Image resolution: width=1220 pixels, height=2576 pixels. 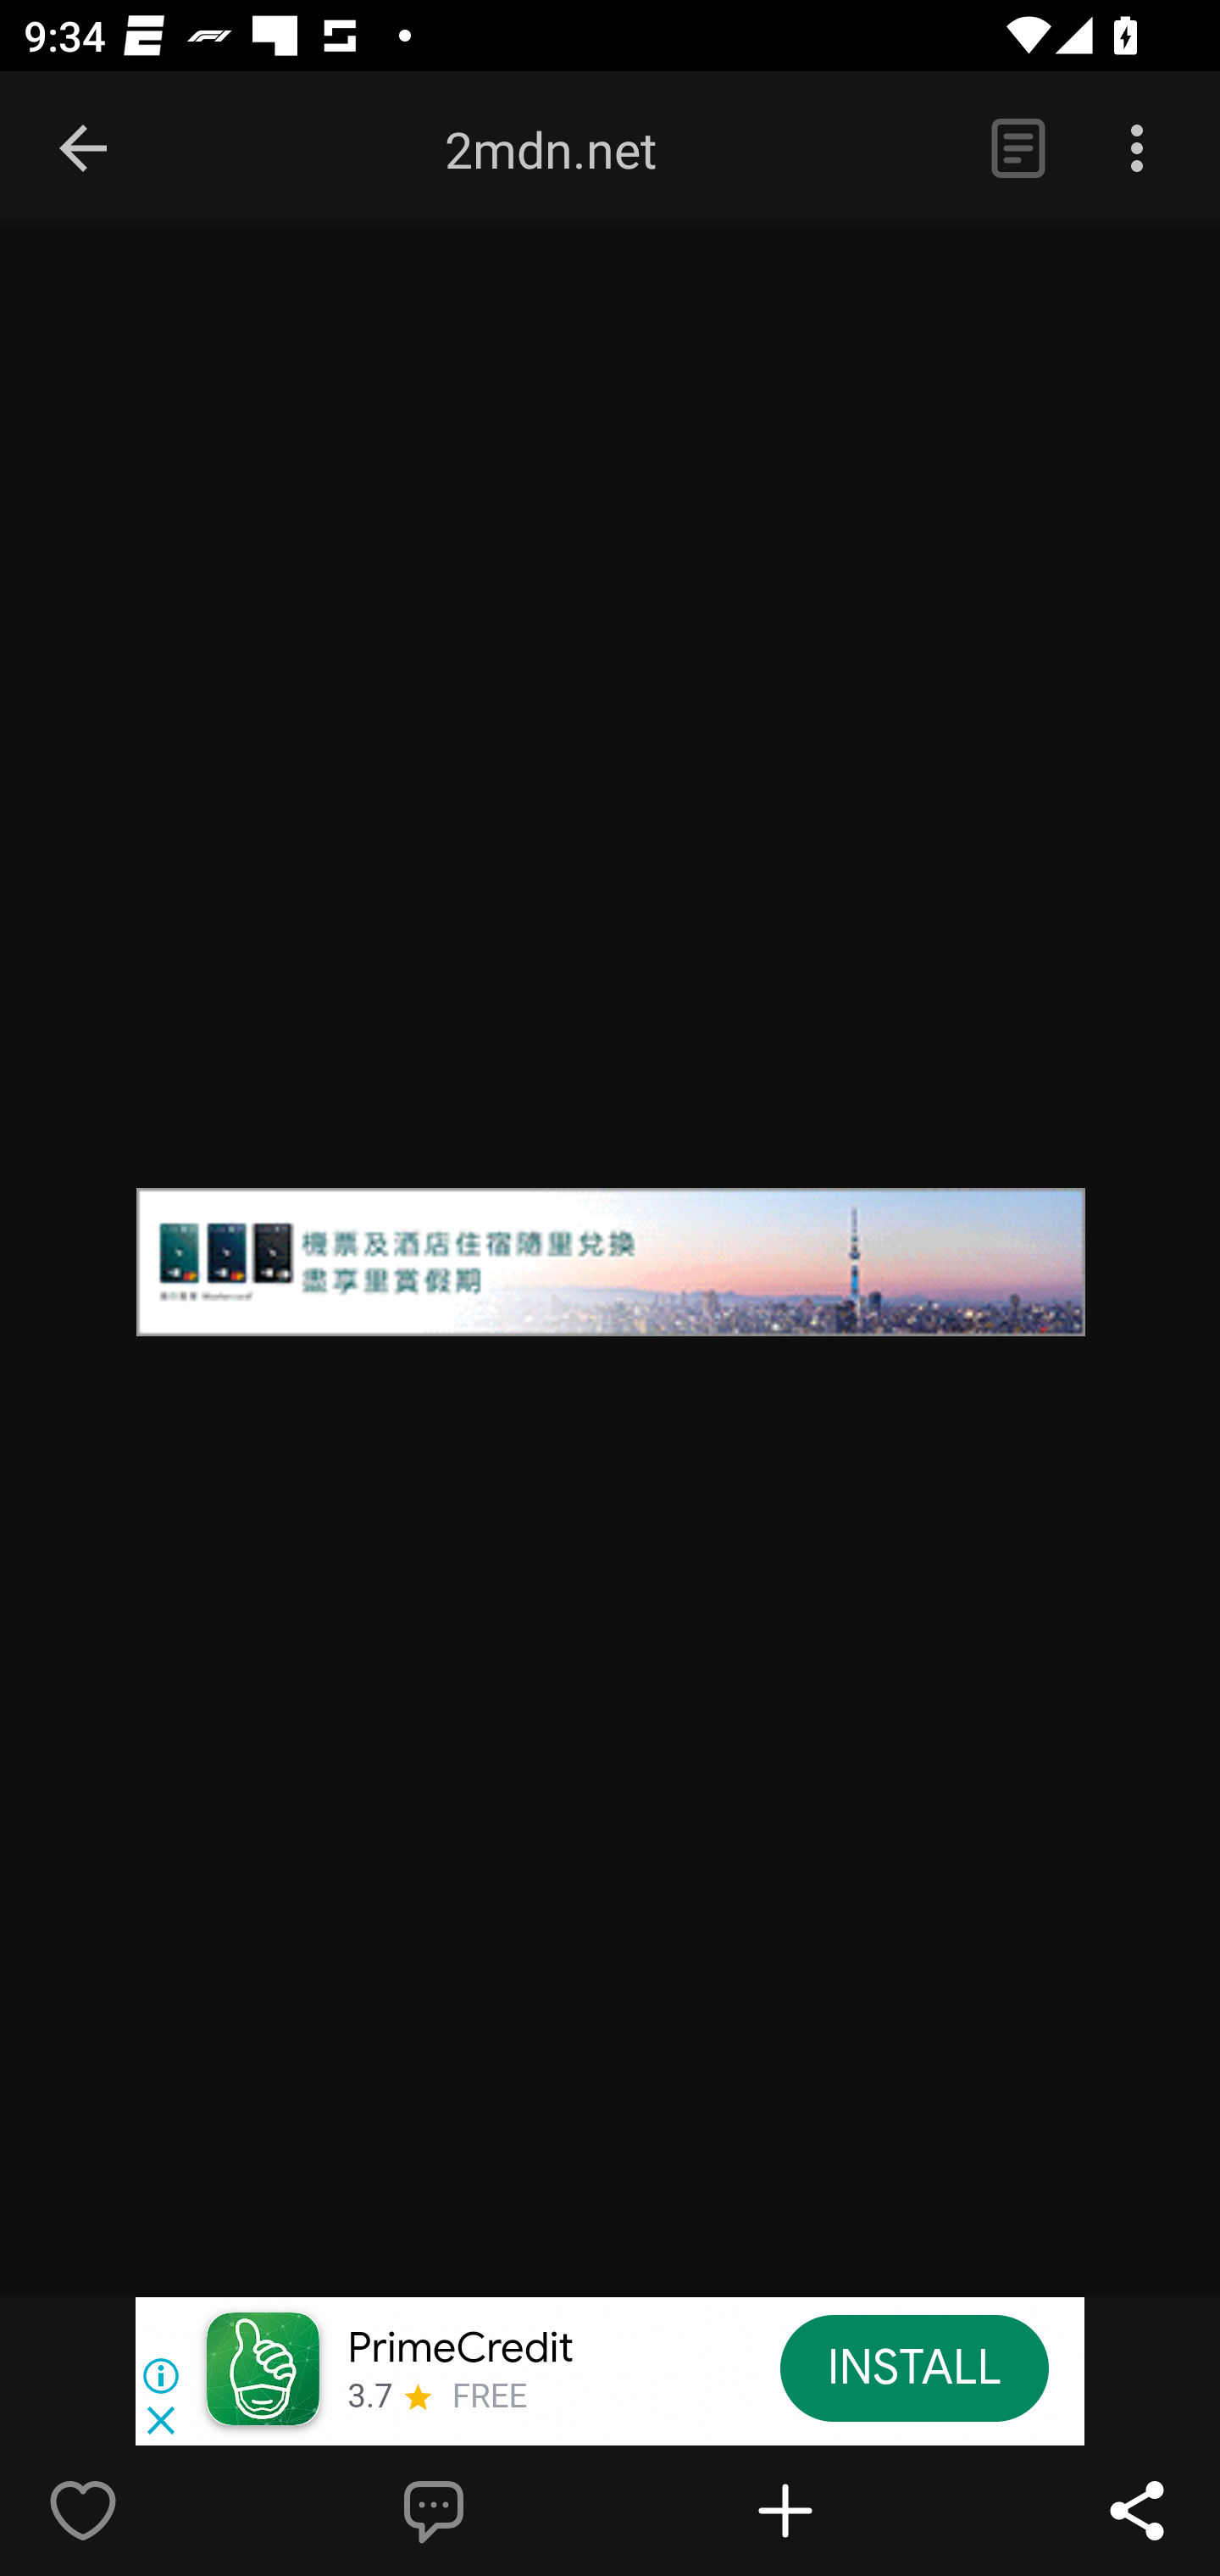 I want to click on Write a comment…, so click(x=505, y=2510).